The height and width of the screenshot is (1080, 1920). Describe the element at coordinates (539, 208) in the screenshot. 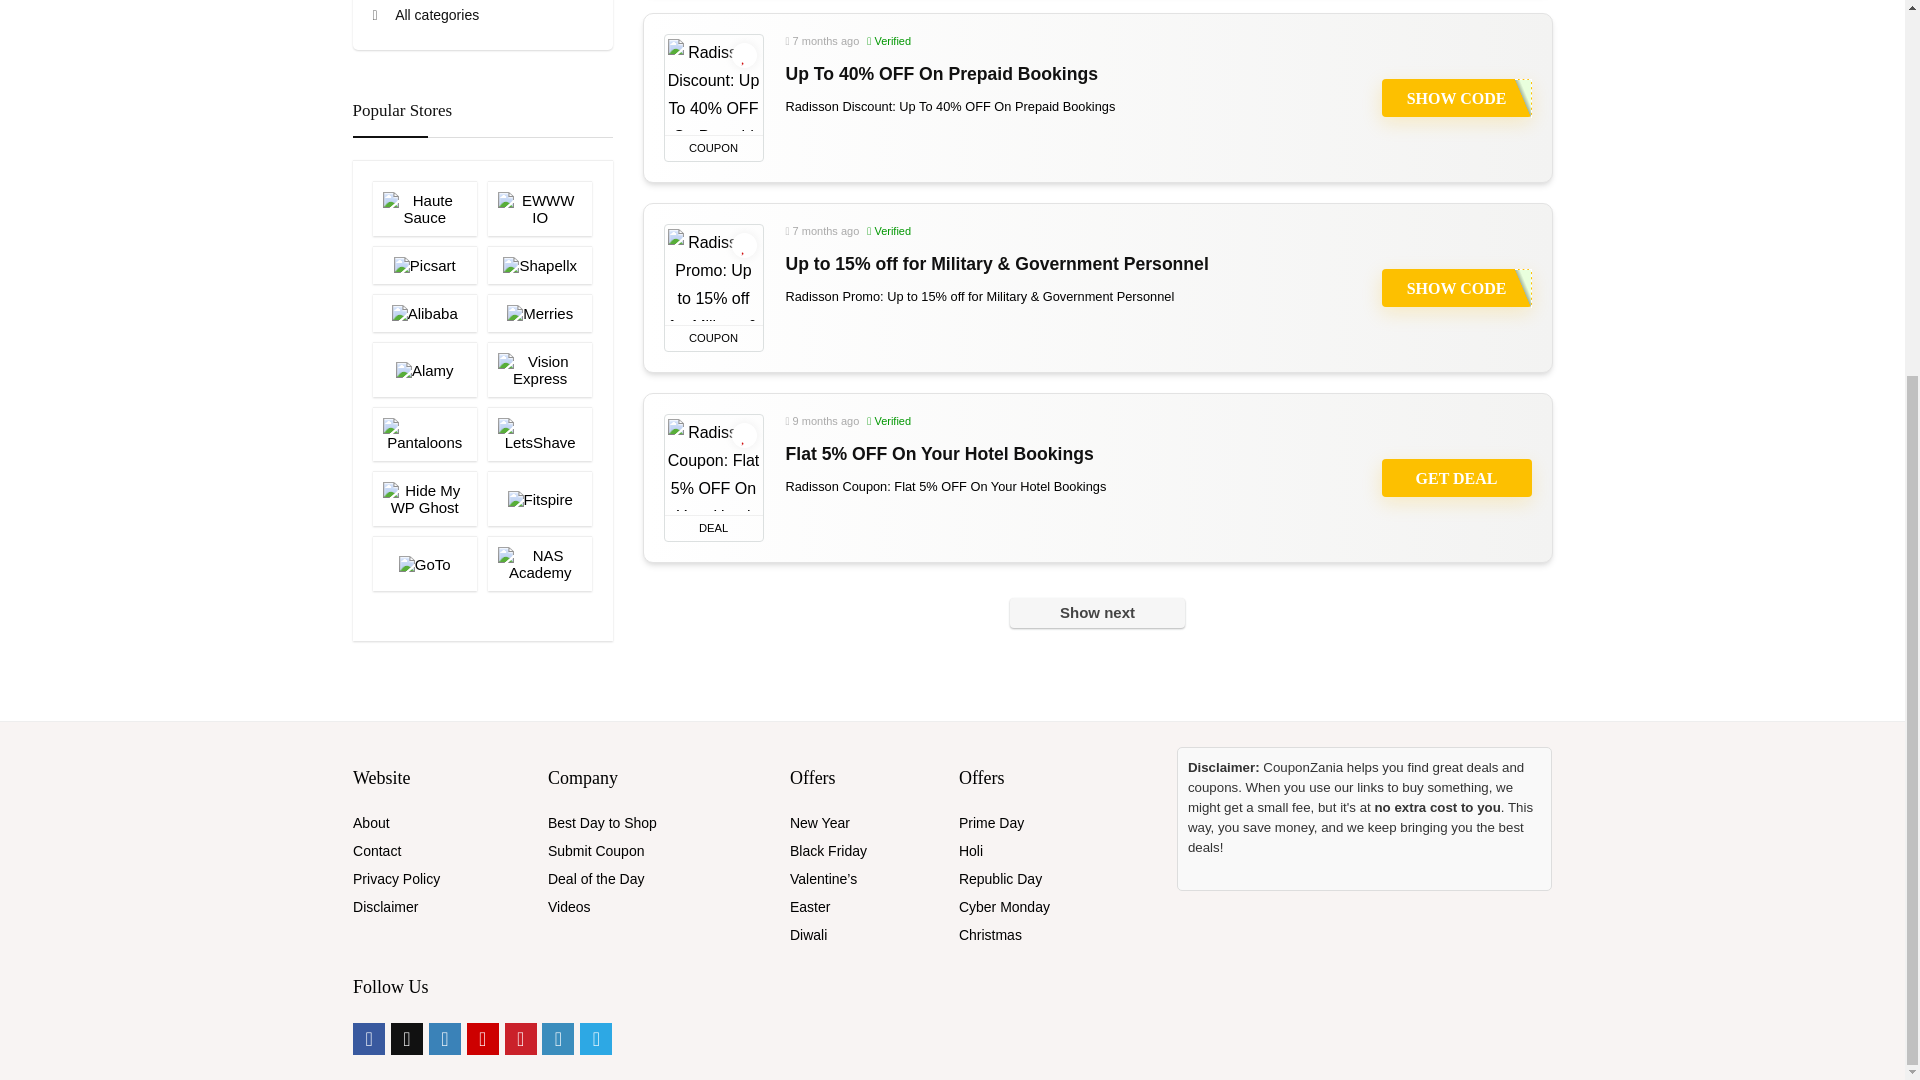

I see `View all post filed under EWWW IO` at that location.